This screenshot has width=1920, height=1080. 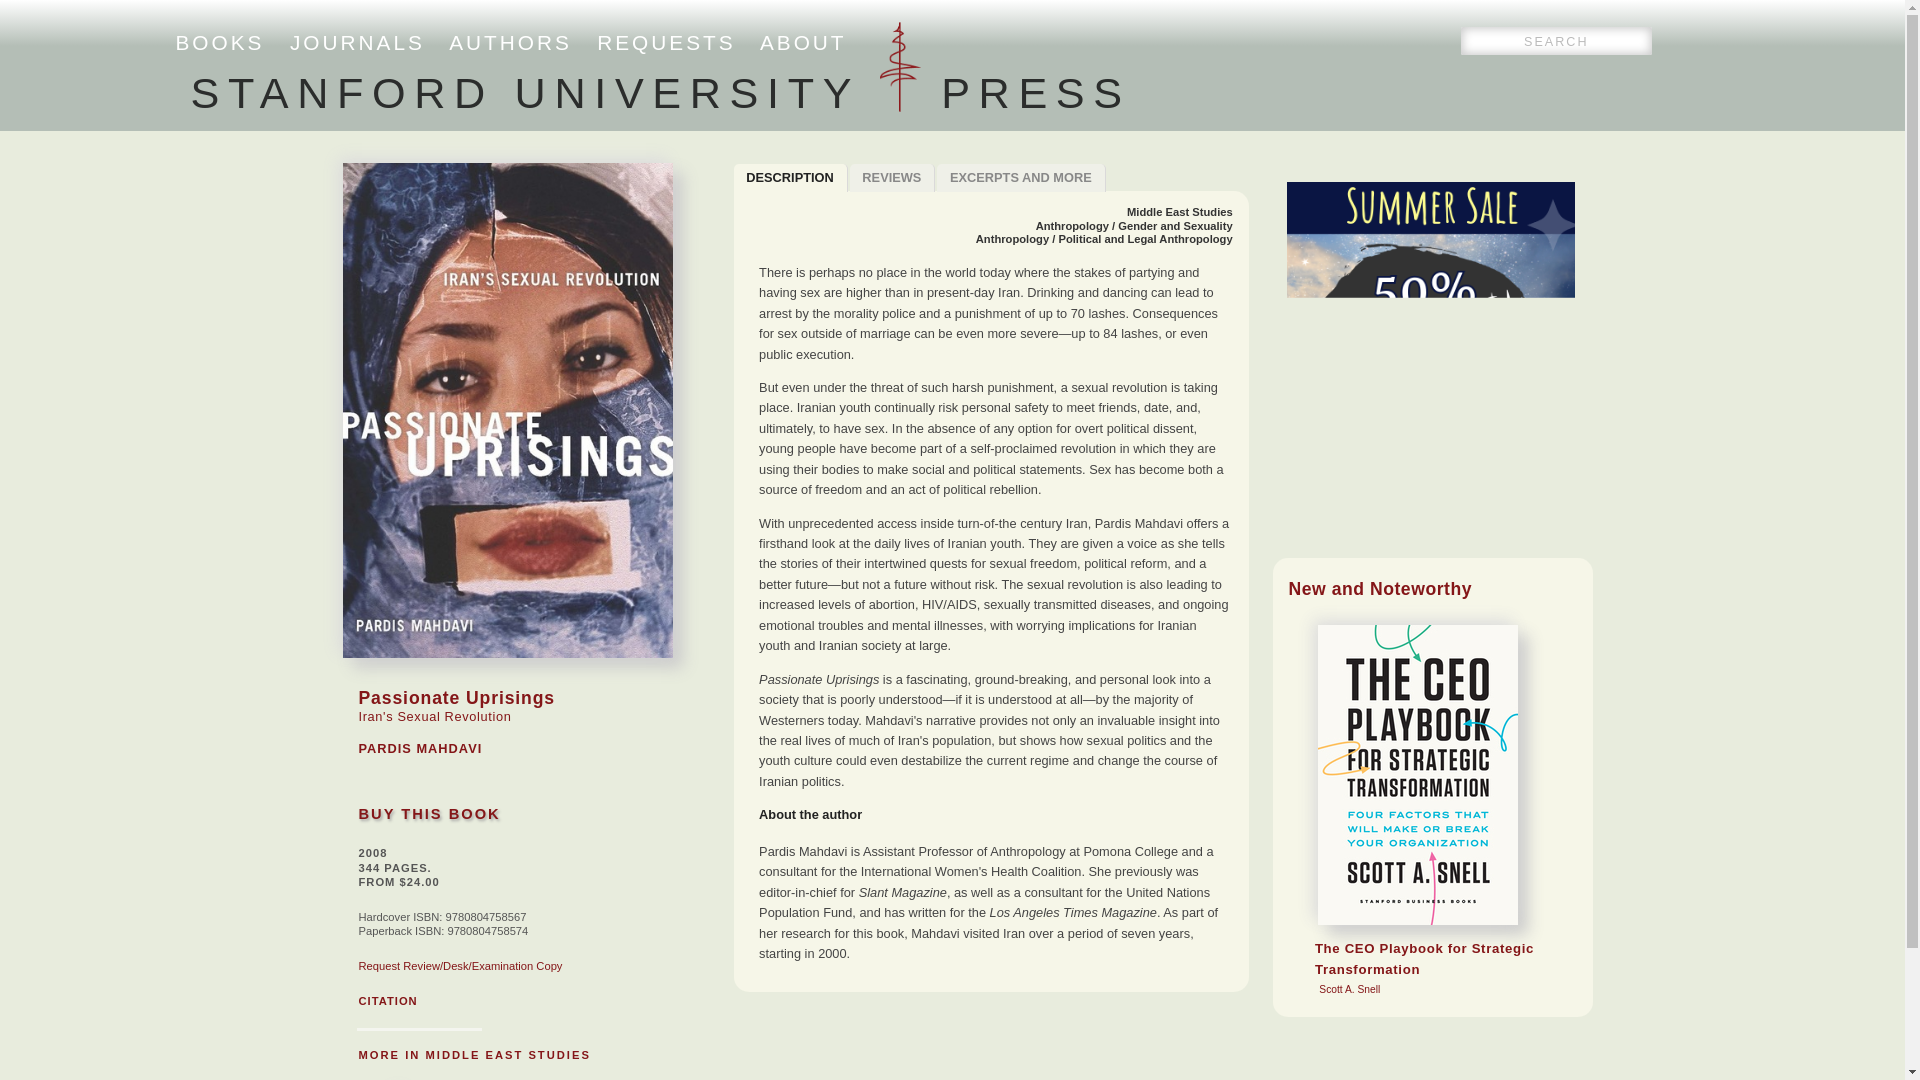 What do you see at coordinates (666, 42) in the screenshot?
I see `REQUESTS` at bounding box center [666, 42].